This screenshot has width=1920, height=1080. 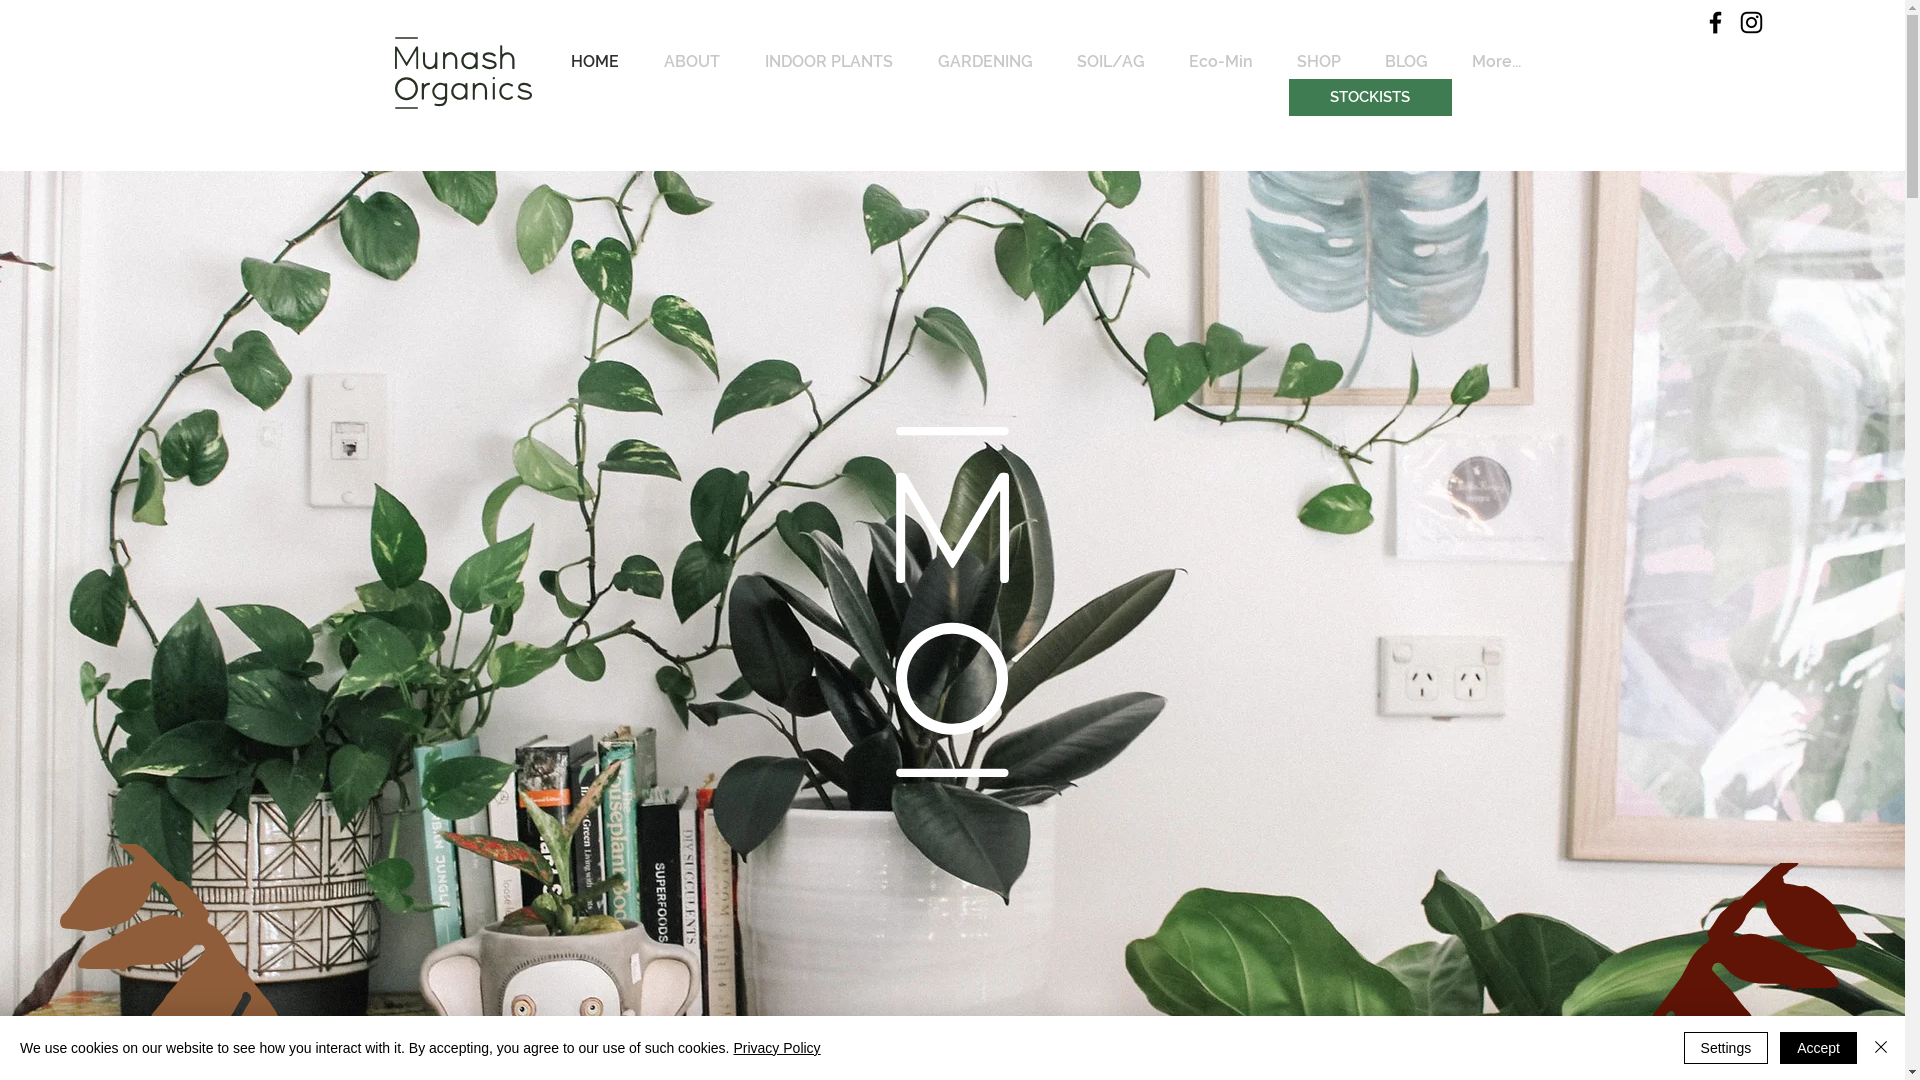 I want to click on Privacy Policy, so click(x=776, y=1048).